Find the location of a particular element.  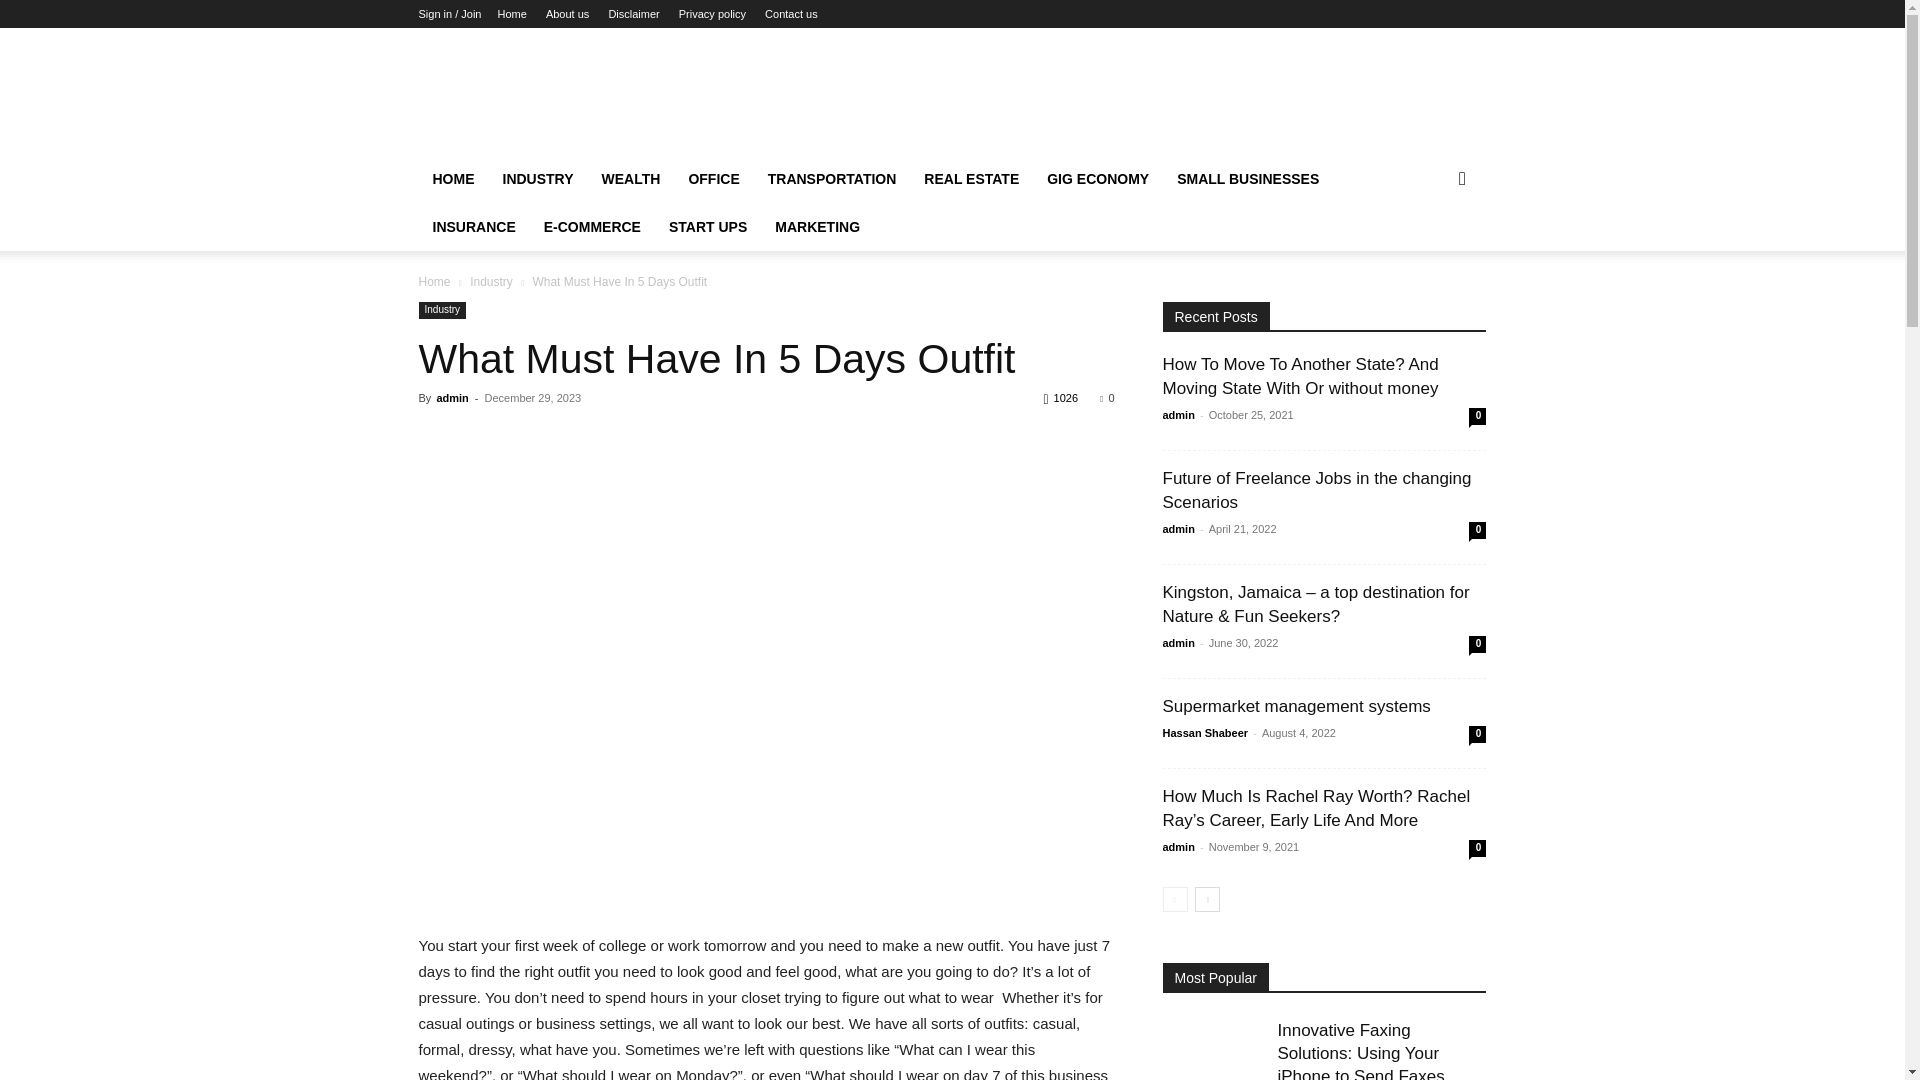

Contact us is located at coordinates (790, 14).